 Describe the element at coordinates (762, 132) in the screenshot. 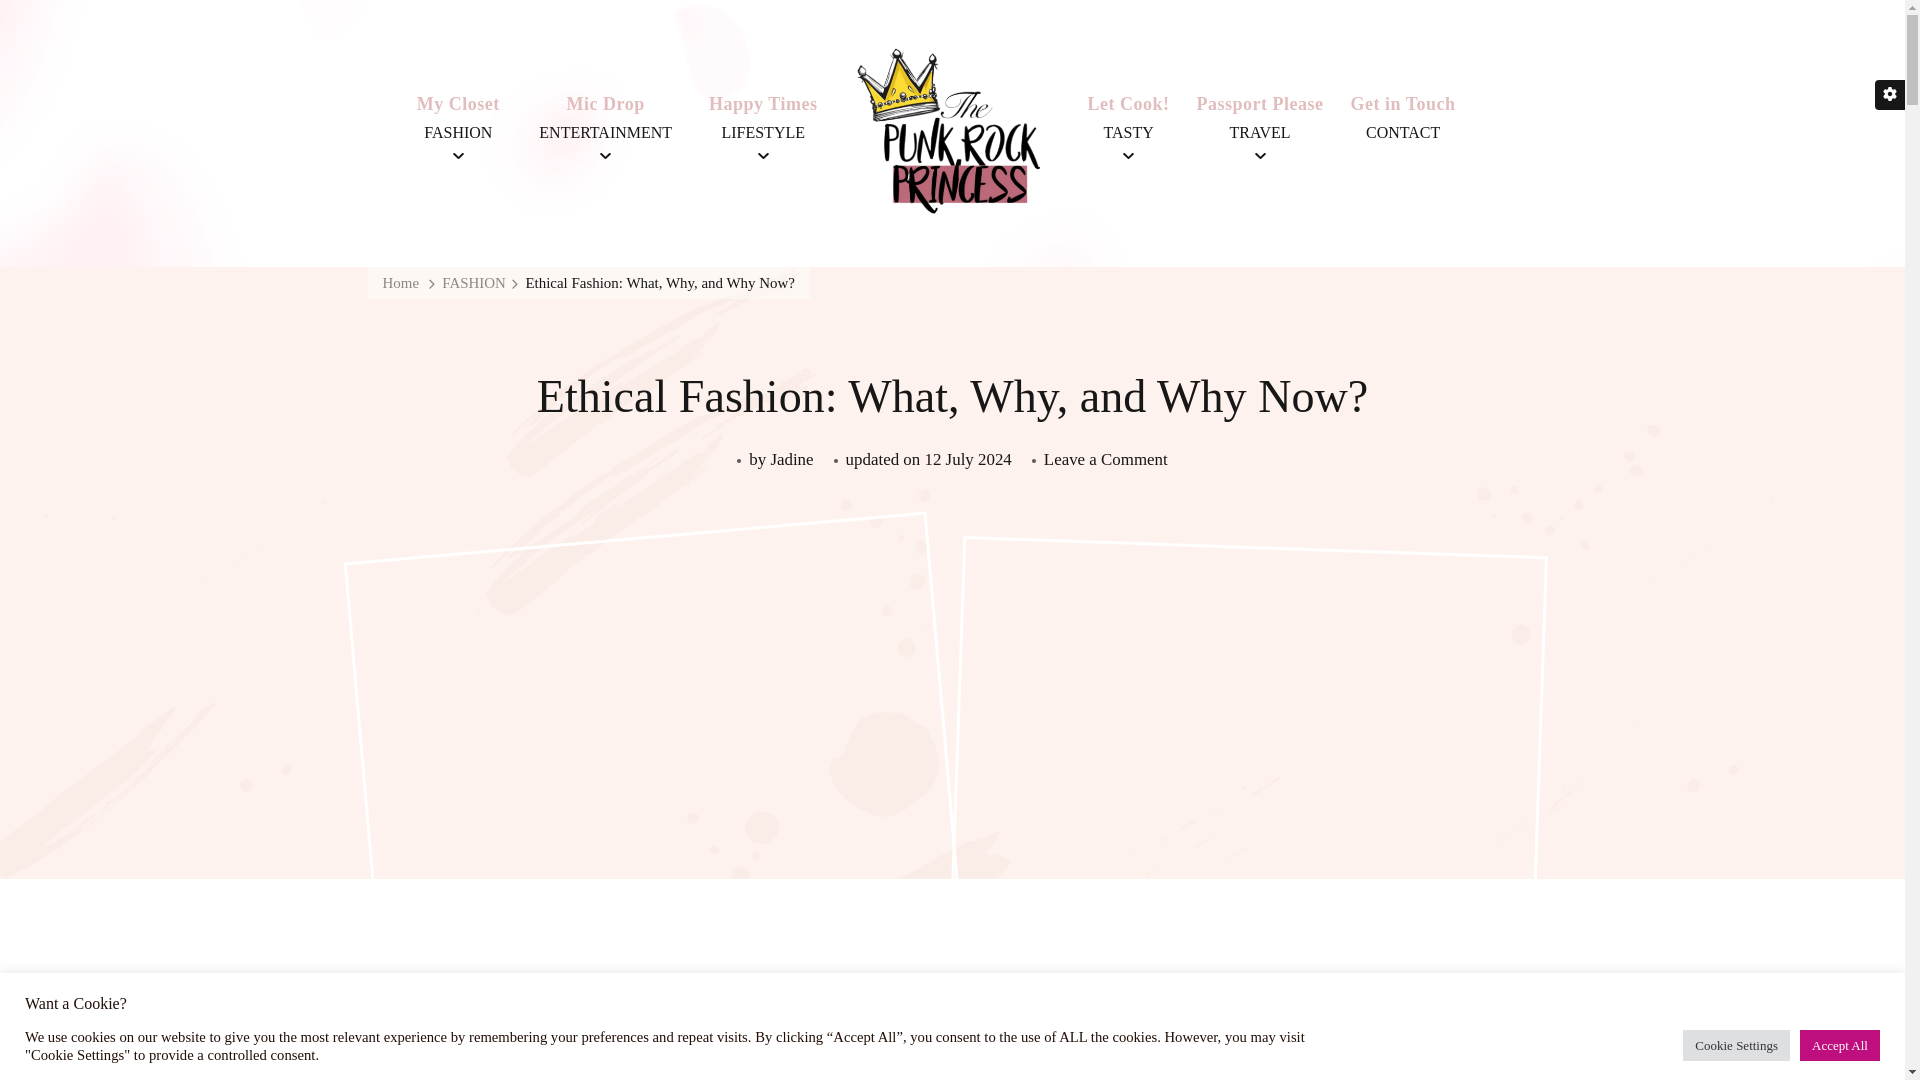

I see `LIFESTYLE` at that location.